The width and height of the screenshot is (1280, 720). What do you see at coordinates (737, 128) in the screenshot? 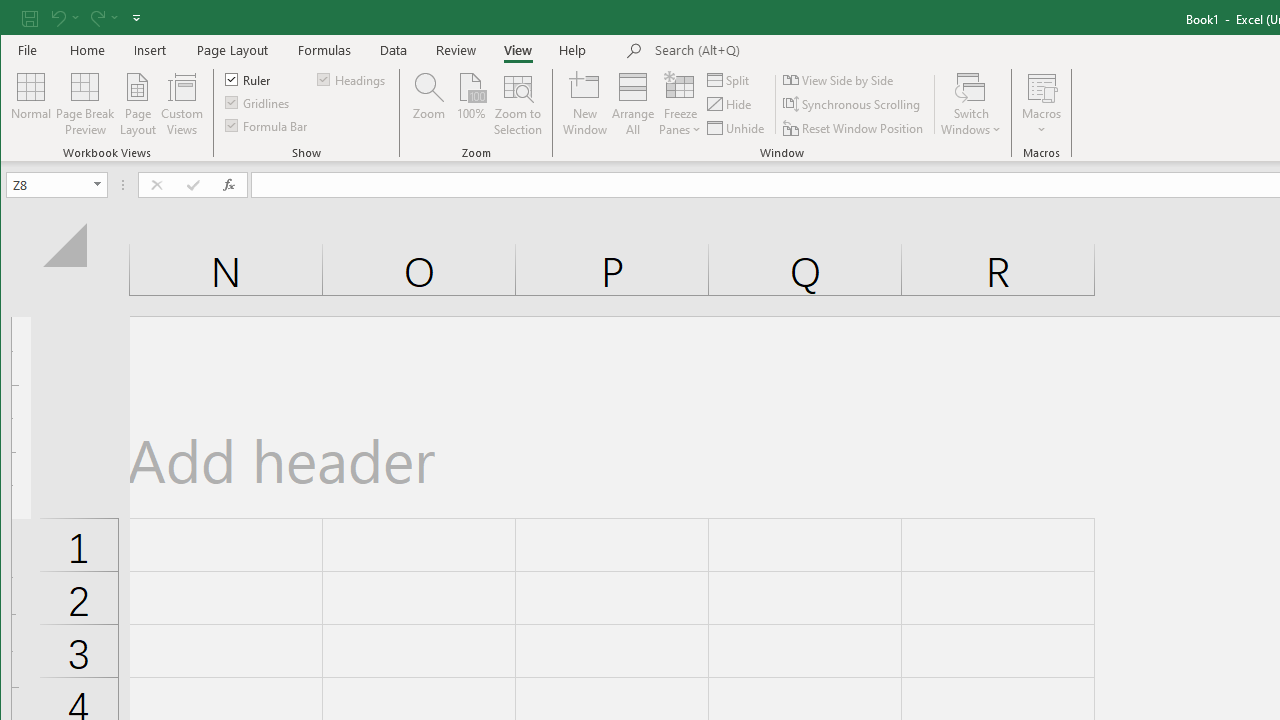
I see `Unhide...` at bounding box center [737, 128].